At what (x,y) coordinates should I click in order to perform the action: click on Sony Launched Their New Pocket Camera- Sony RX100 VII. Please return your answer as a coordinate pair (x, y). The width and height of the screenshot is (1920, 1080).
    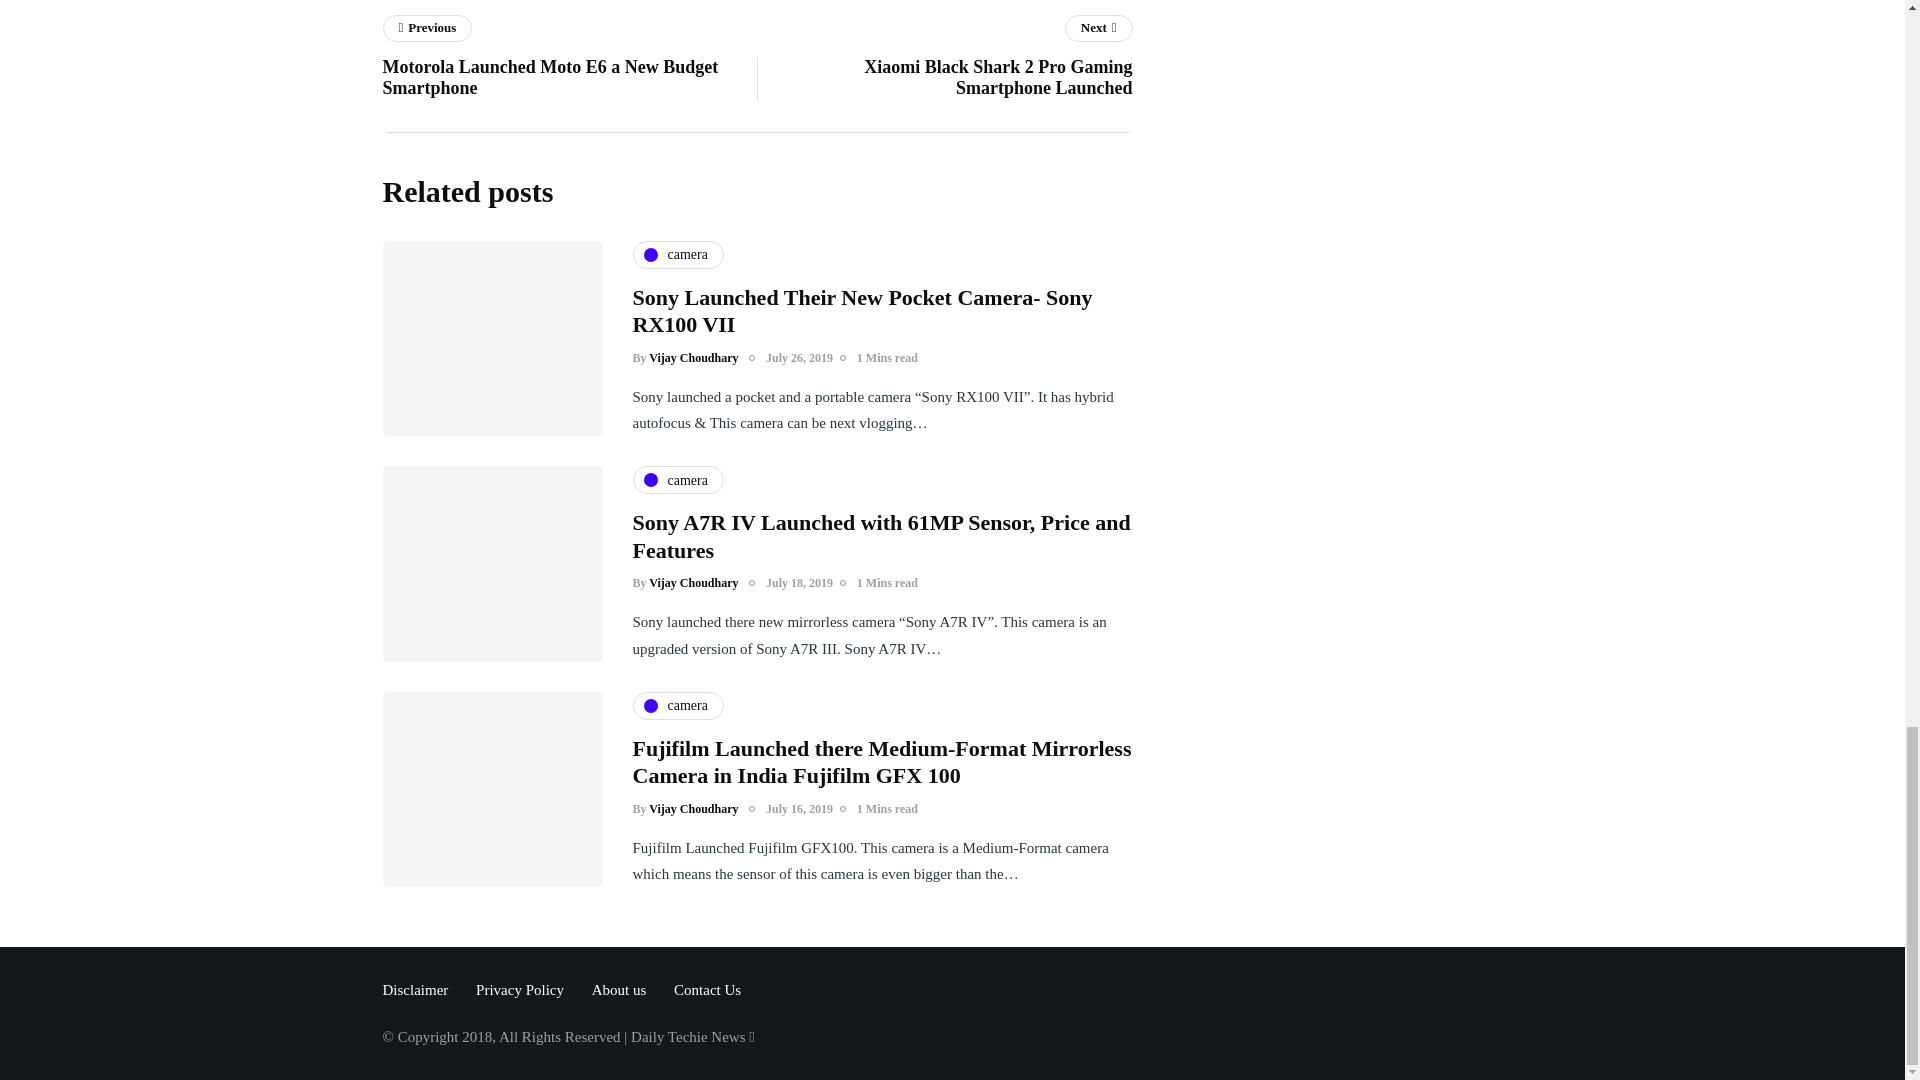
    Looking at the image, I should click on (692, 582).